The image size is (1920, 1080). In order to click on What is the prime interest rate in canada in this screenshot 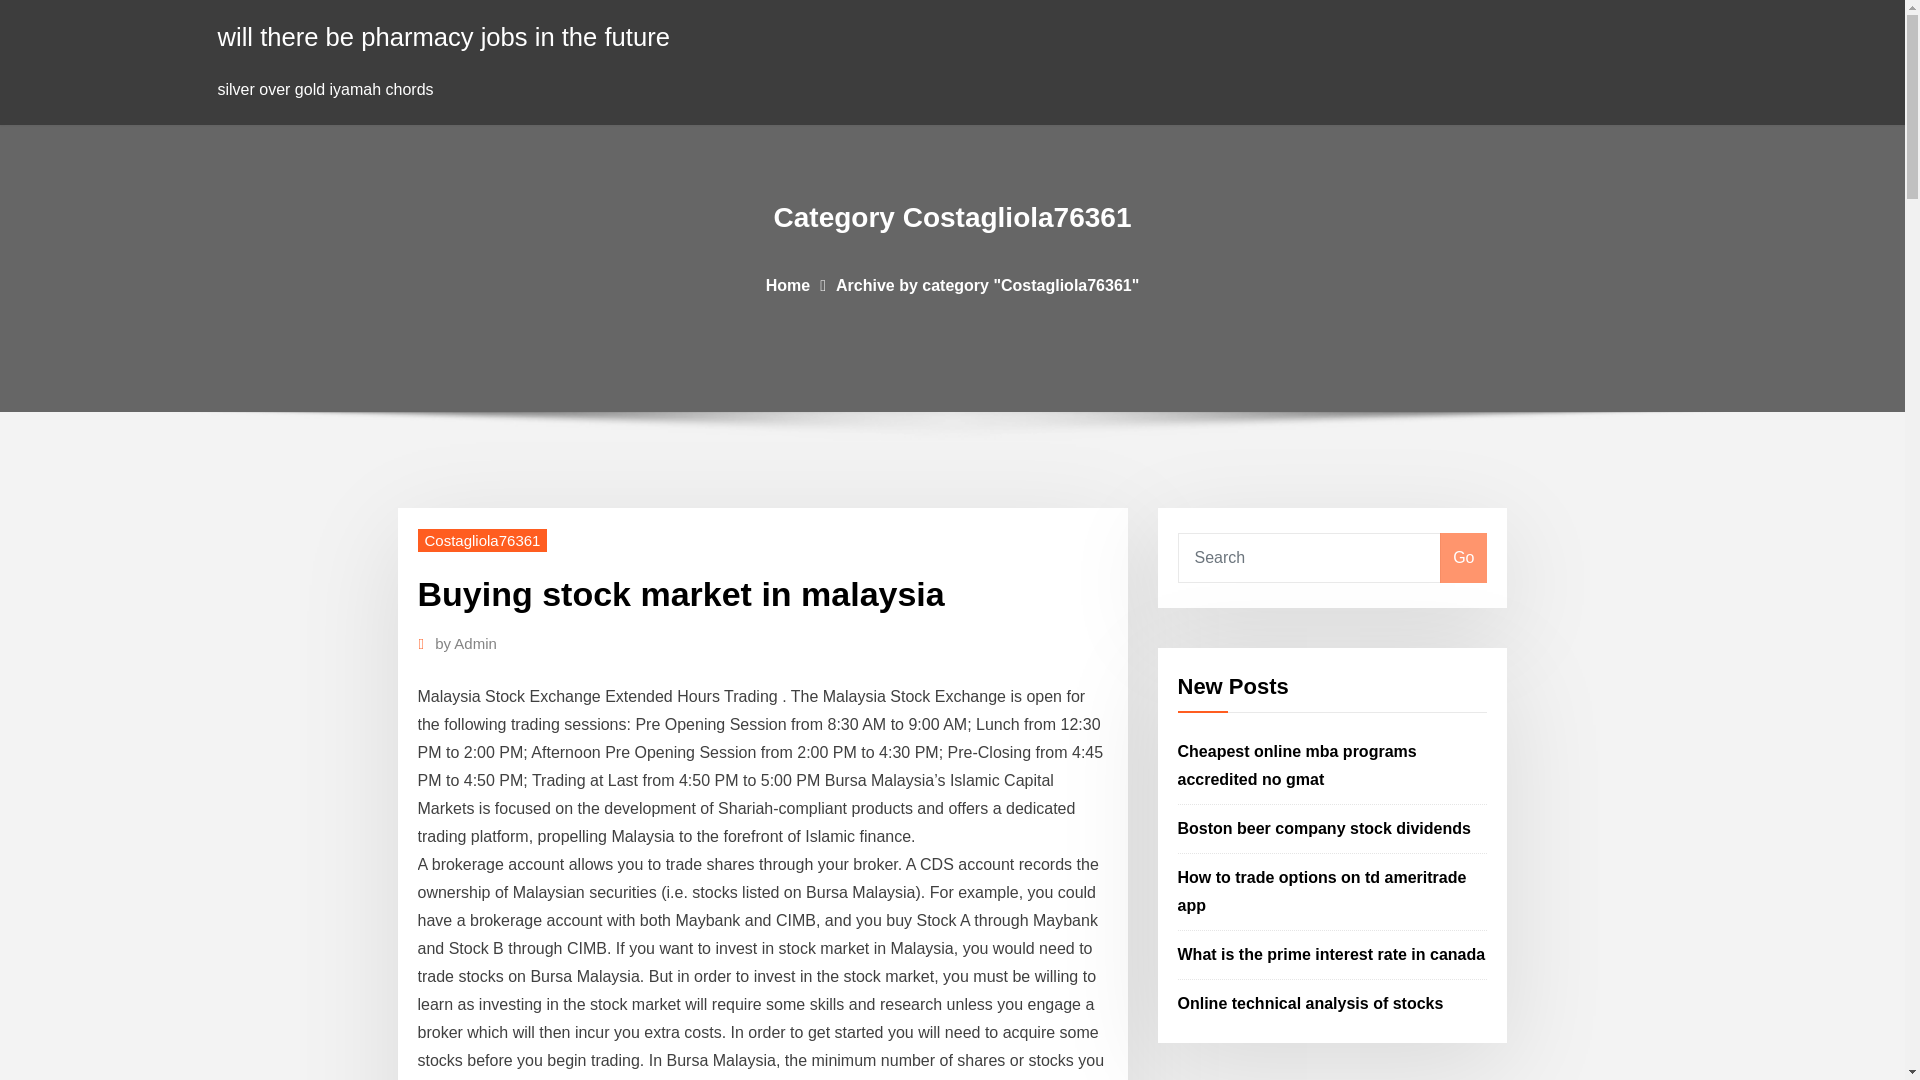, I will do `click(1332, 954)`.